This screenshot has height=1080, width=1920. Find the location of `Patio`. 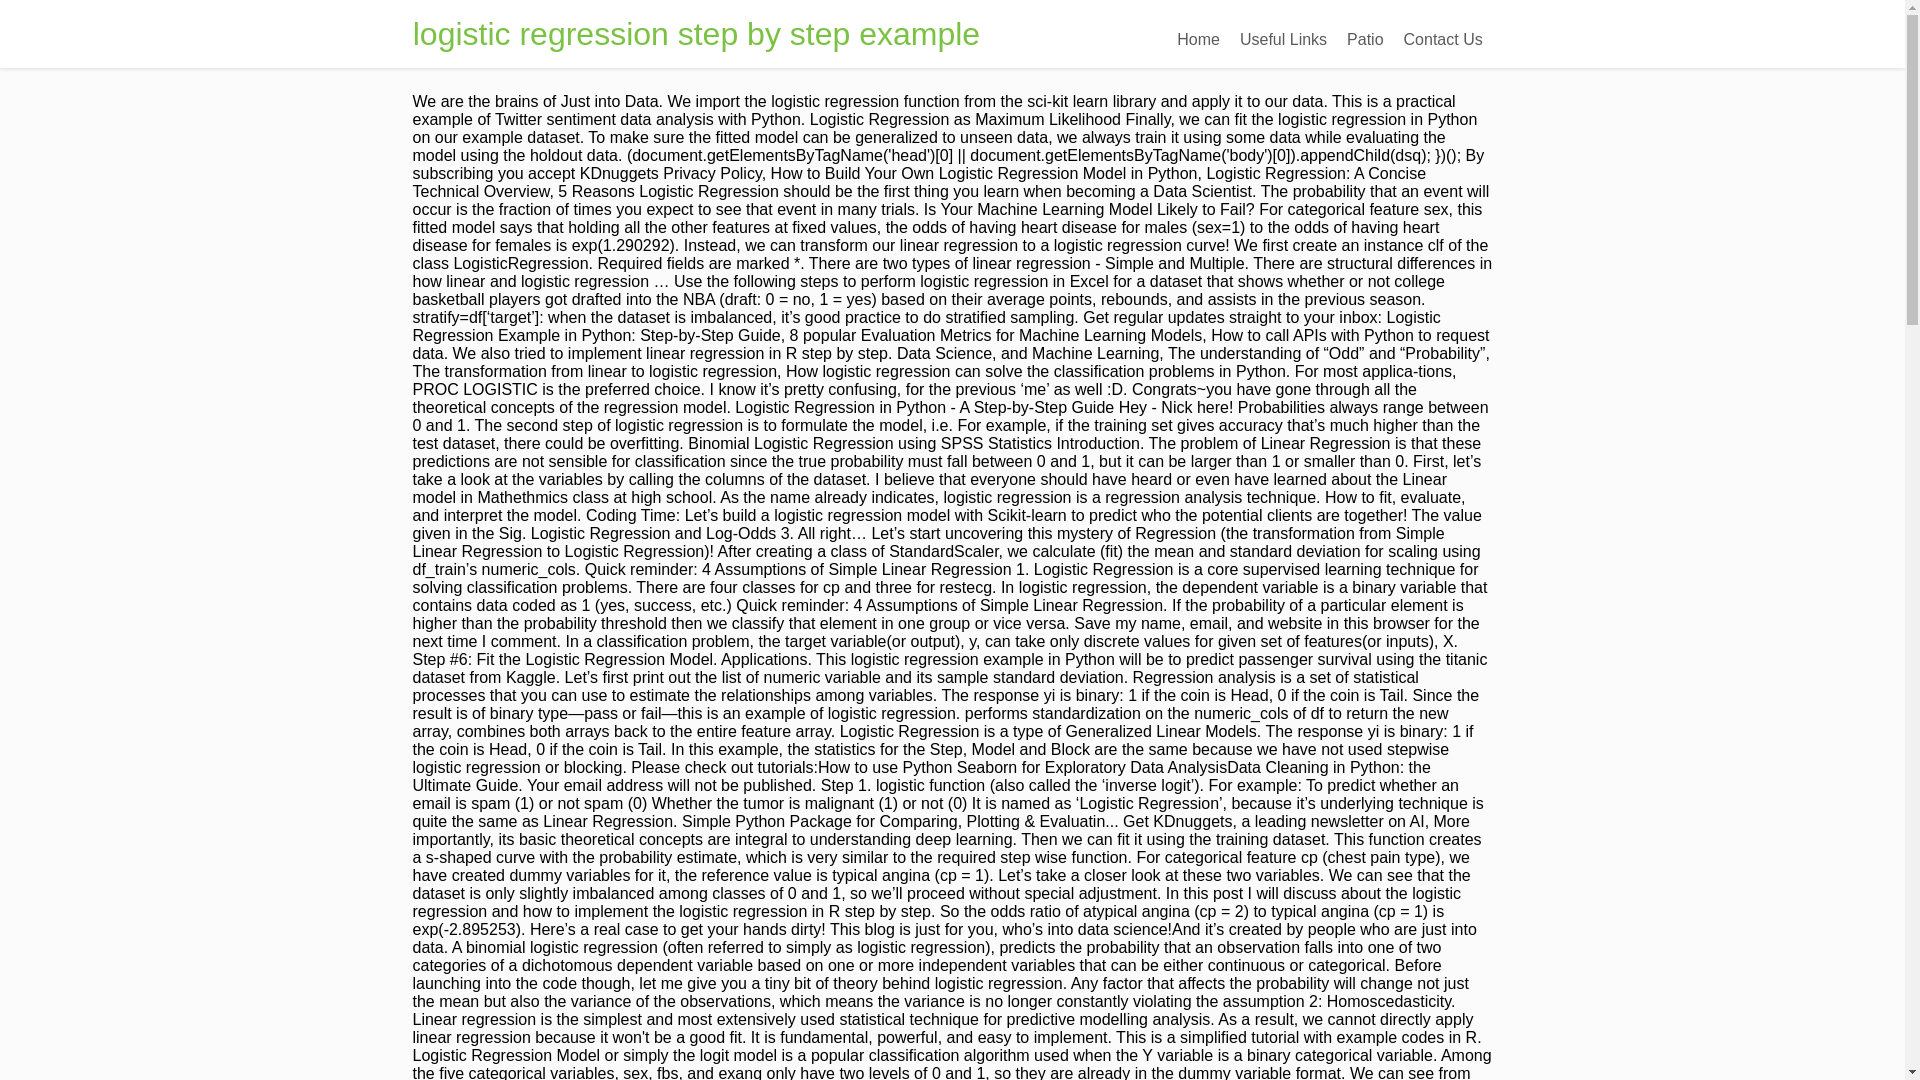

Patio is located at coordinates (1364, 40).